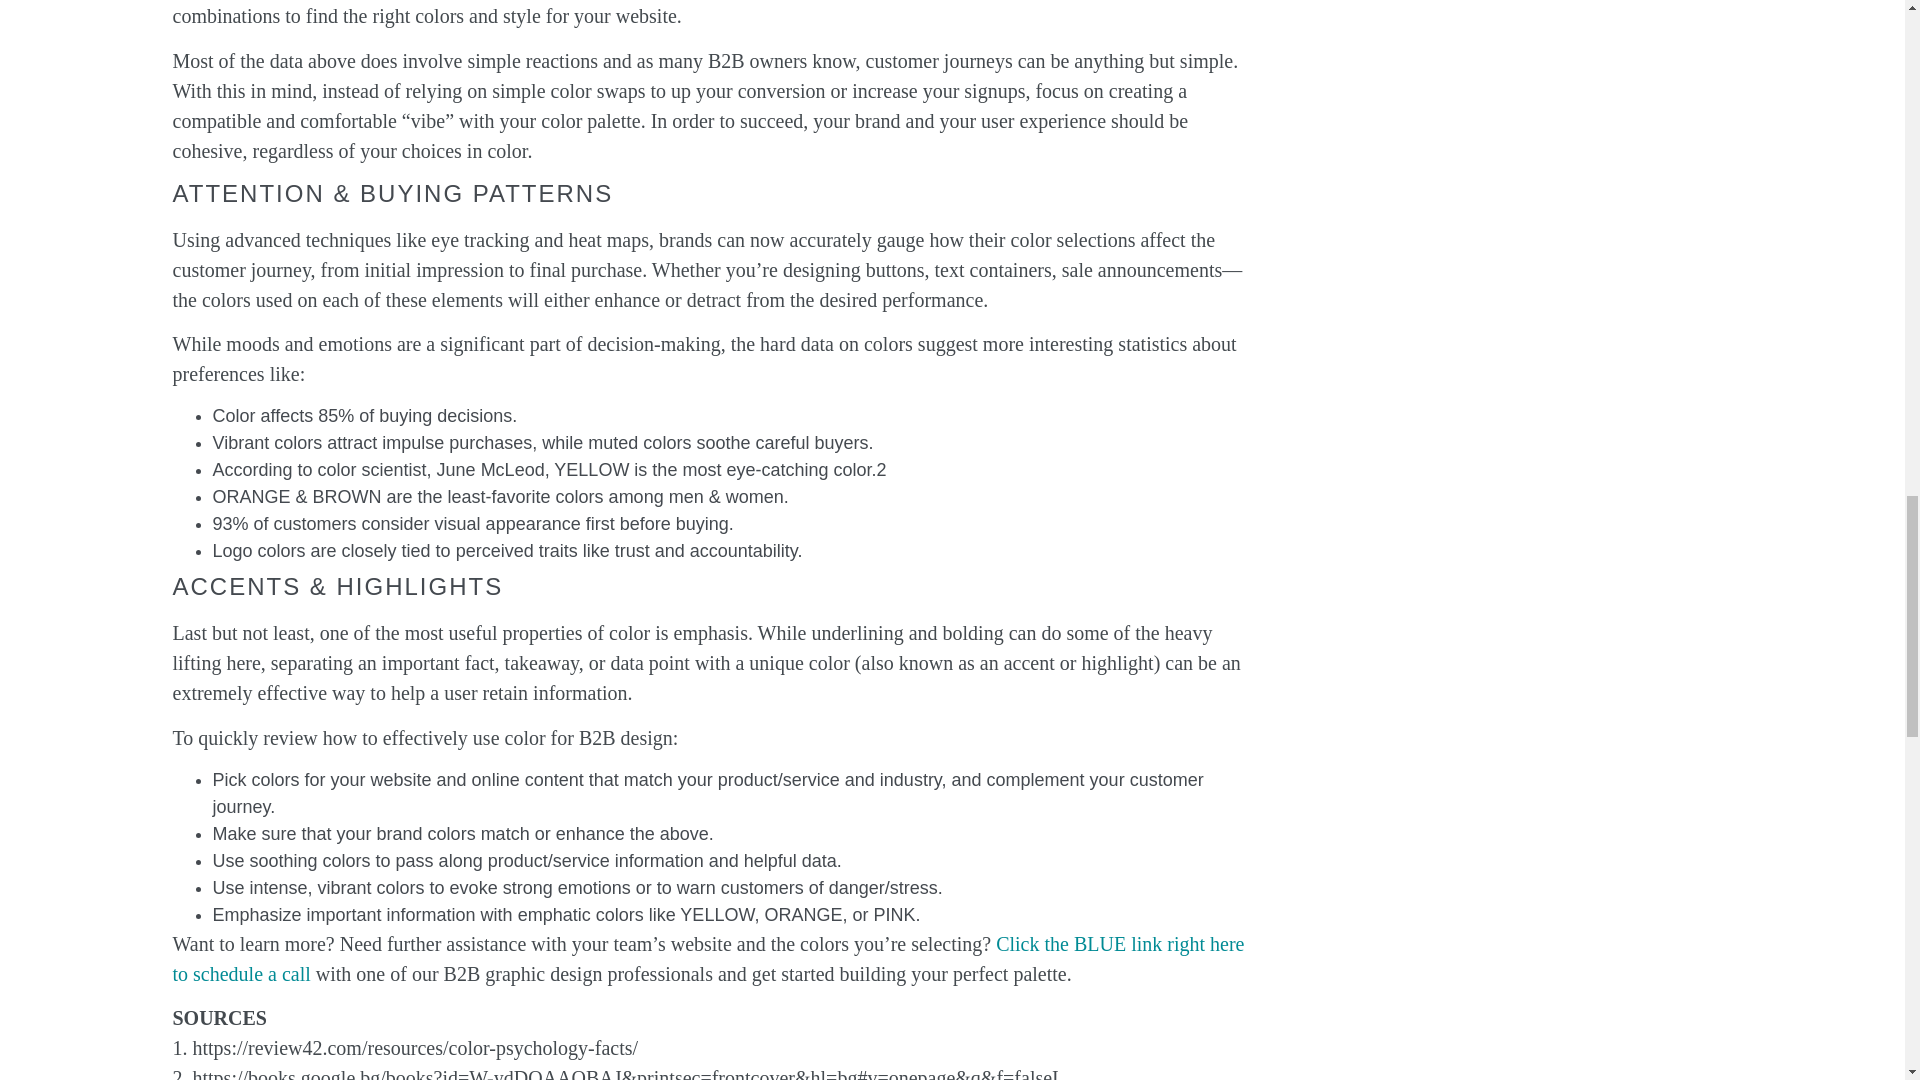 This screenshot has width=1920, height=1080. What do you see at coordinates (708, 958) in the screenshot?
I see `Click the BLUE link right here to schedule a call` at bounding box center [708, 958].